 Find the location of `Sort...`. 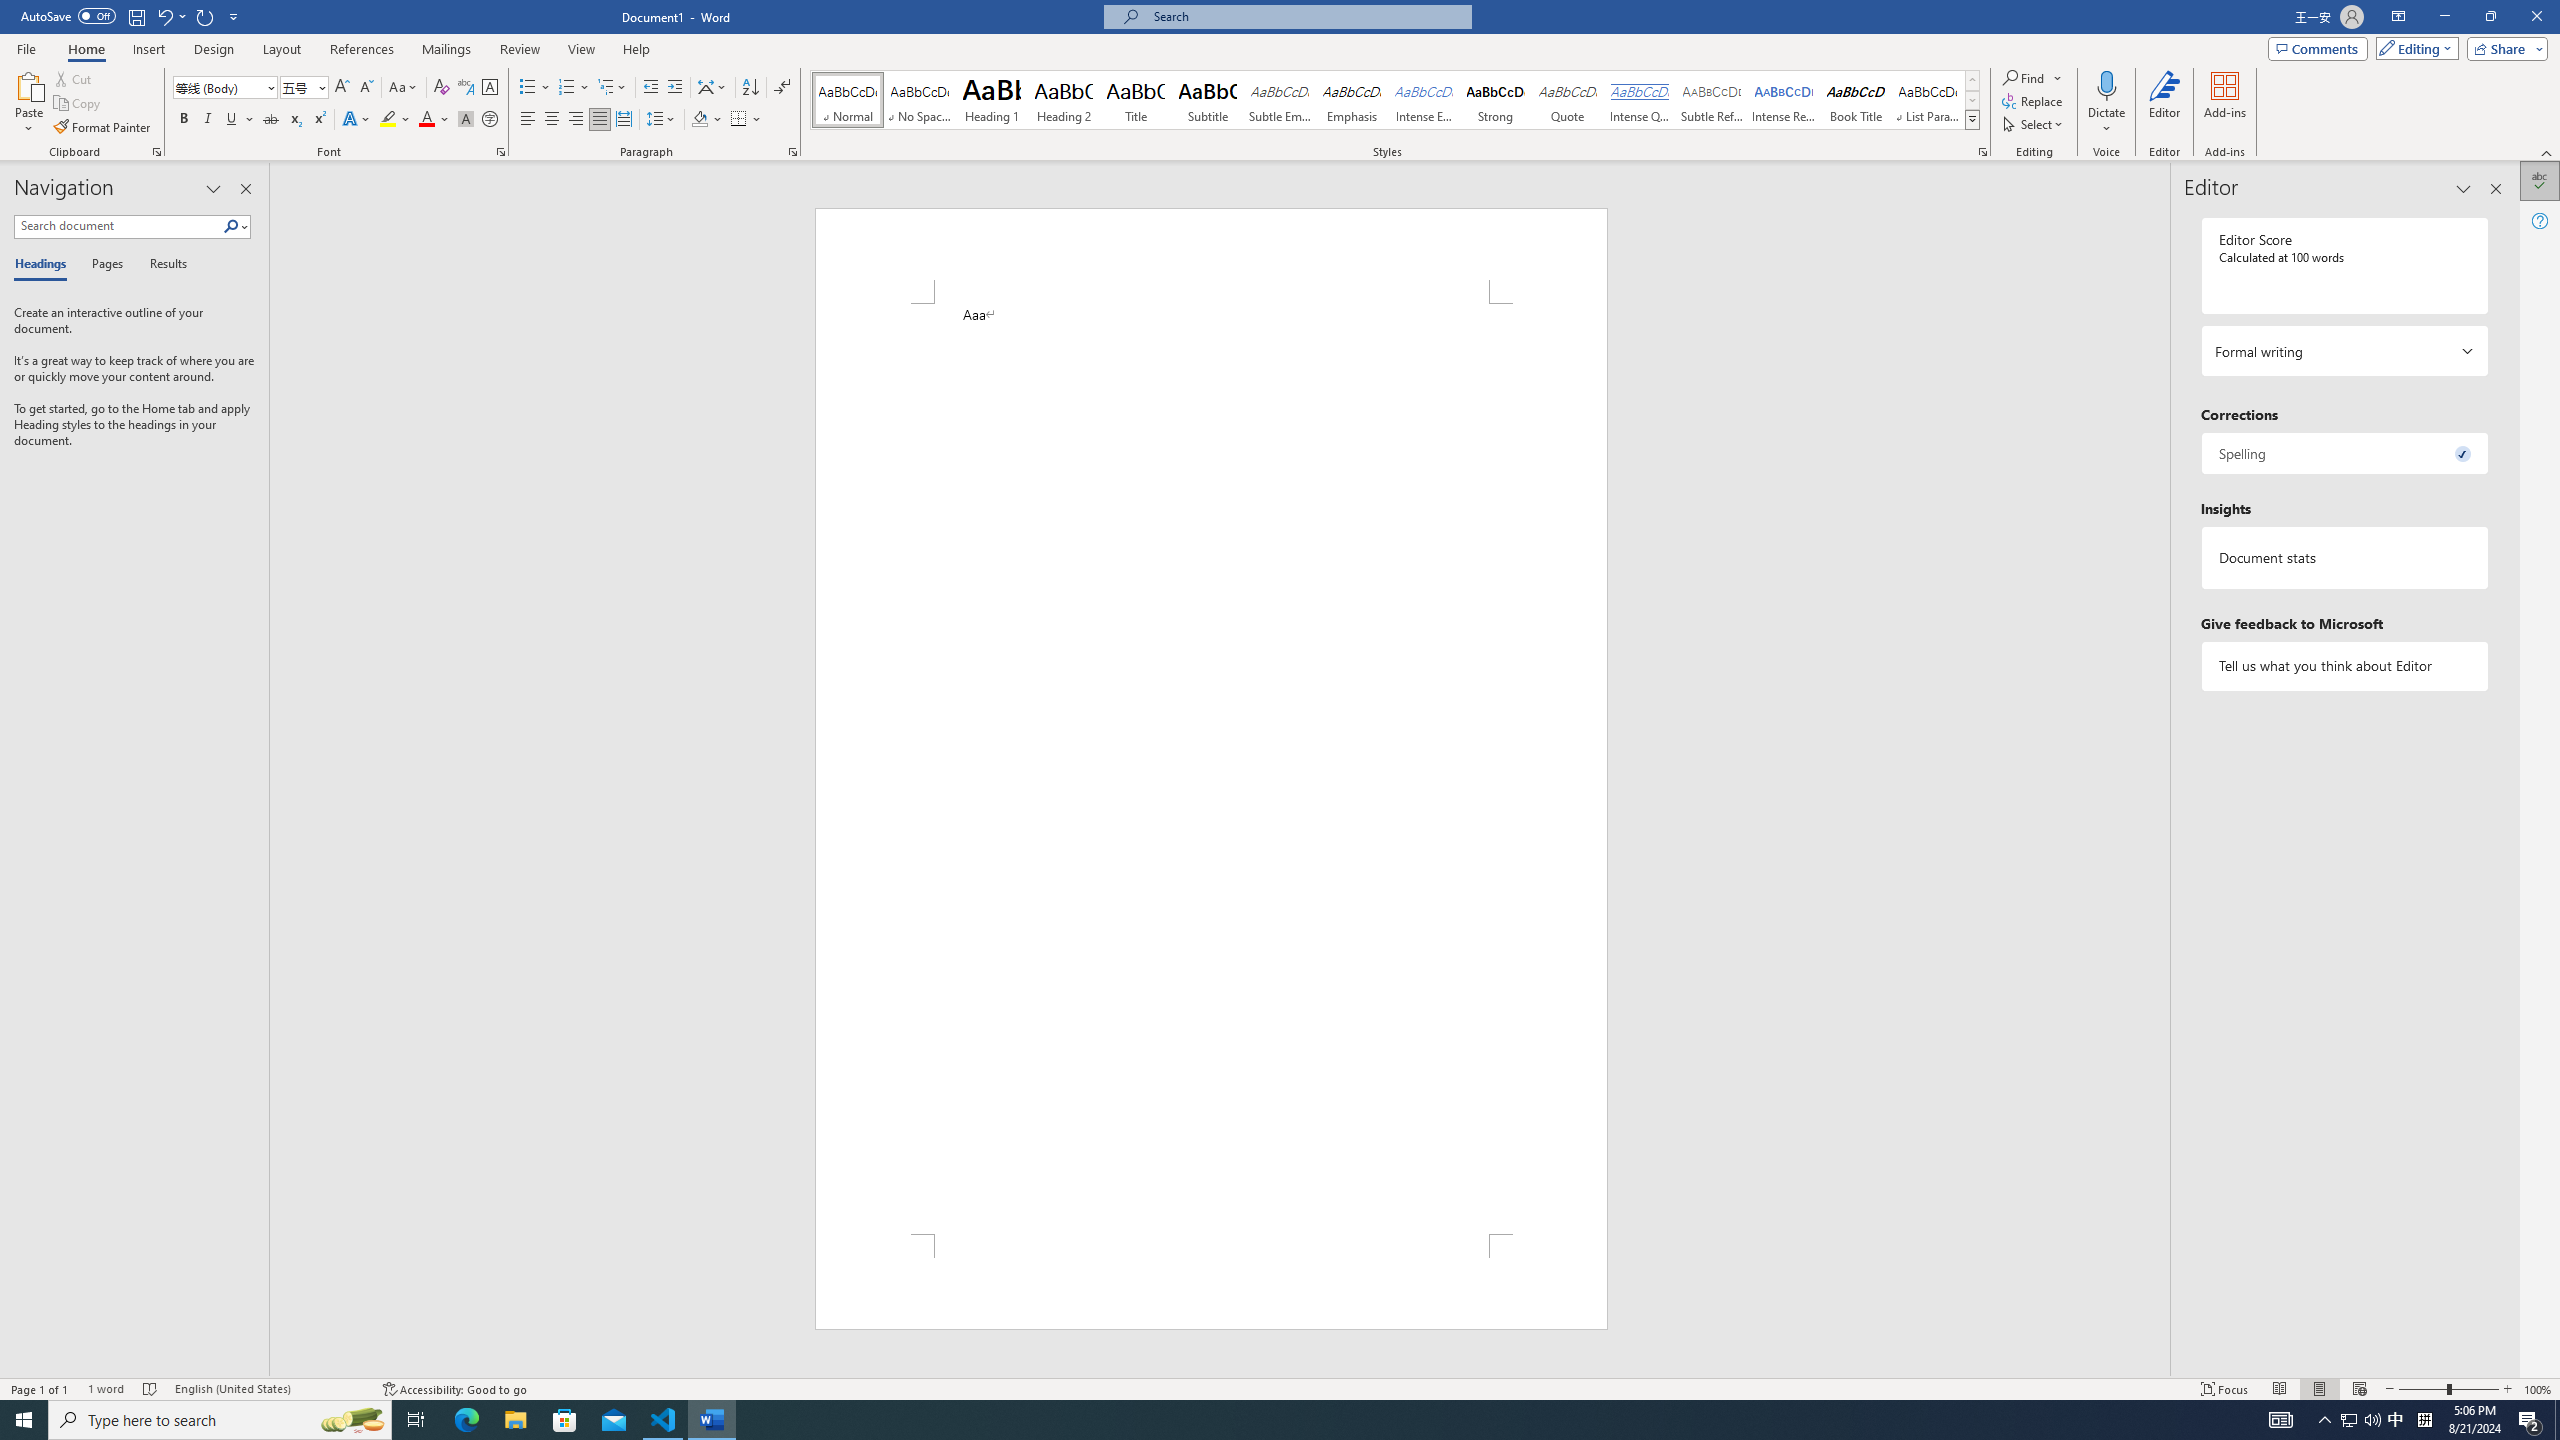

Sort... is located at coordinates (750, 88).